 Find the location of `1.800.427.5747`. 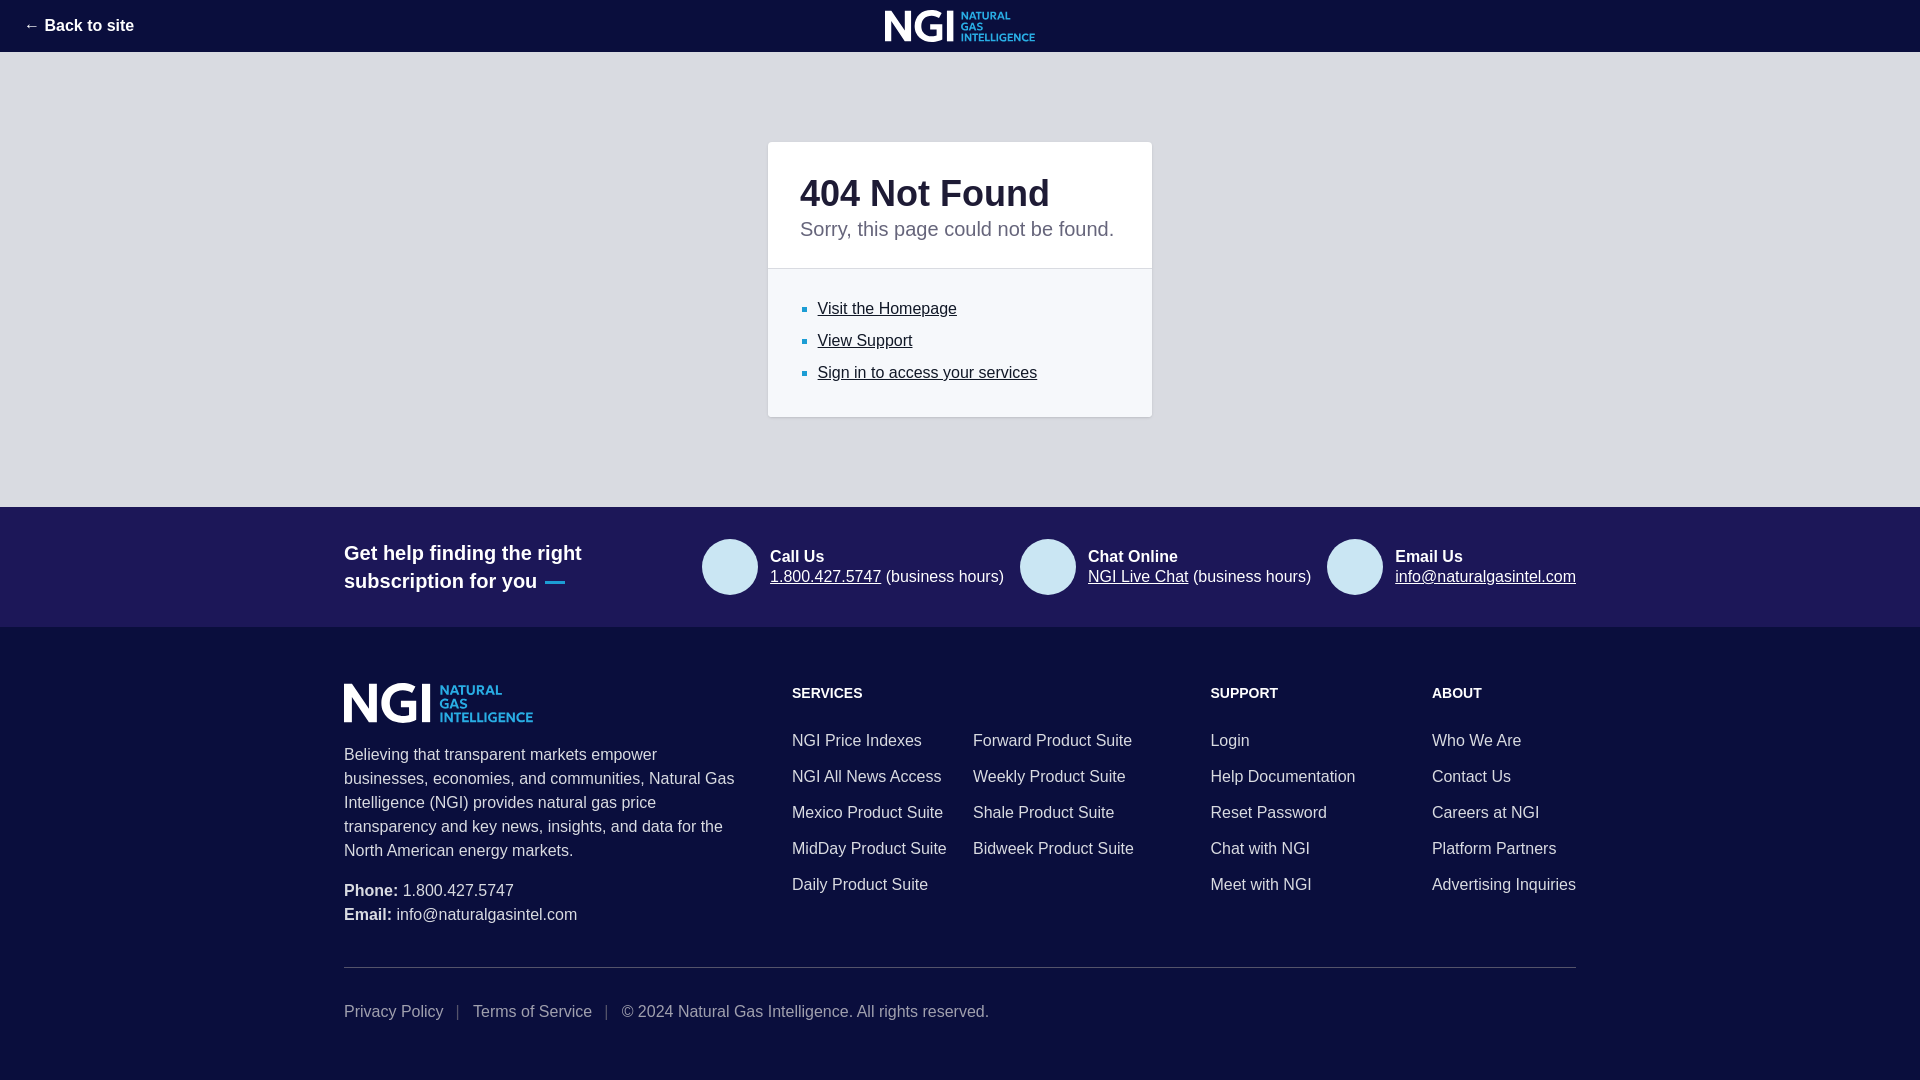

1.800.427.5747 is located at coordinates (458, 890).